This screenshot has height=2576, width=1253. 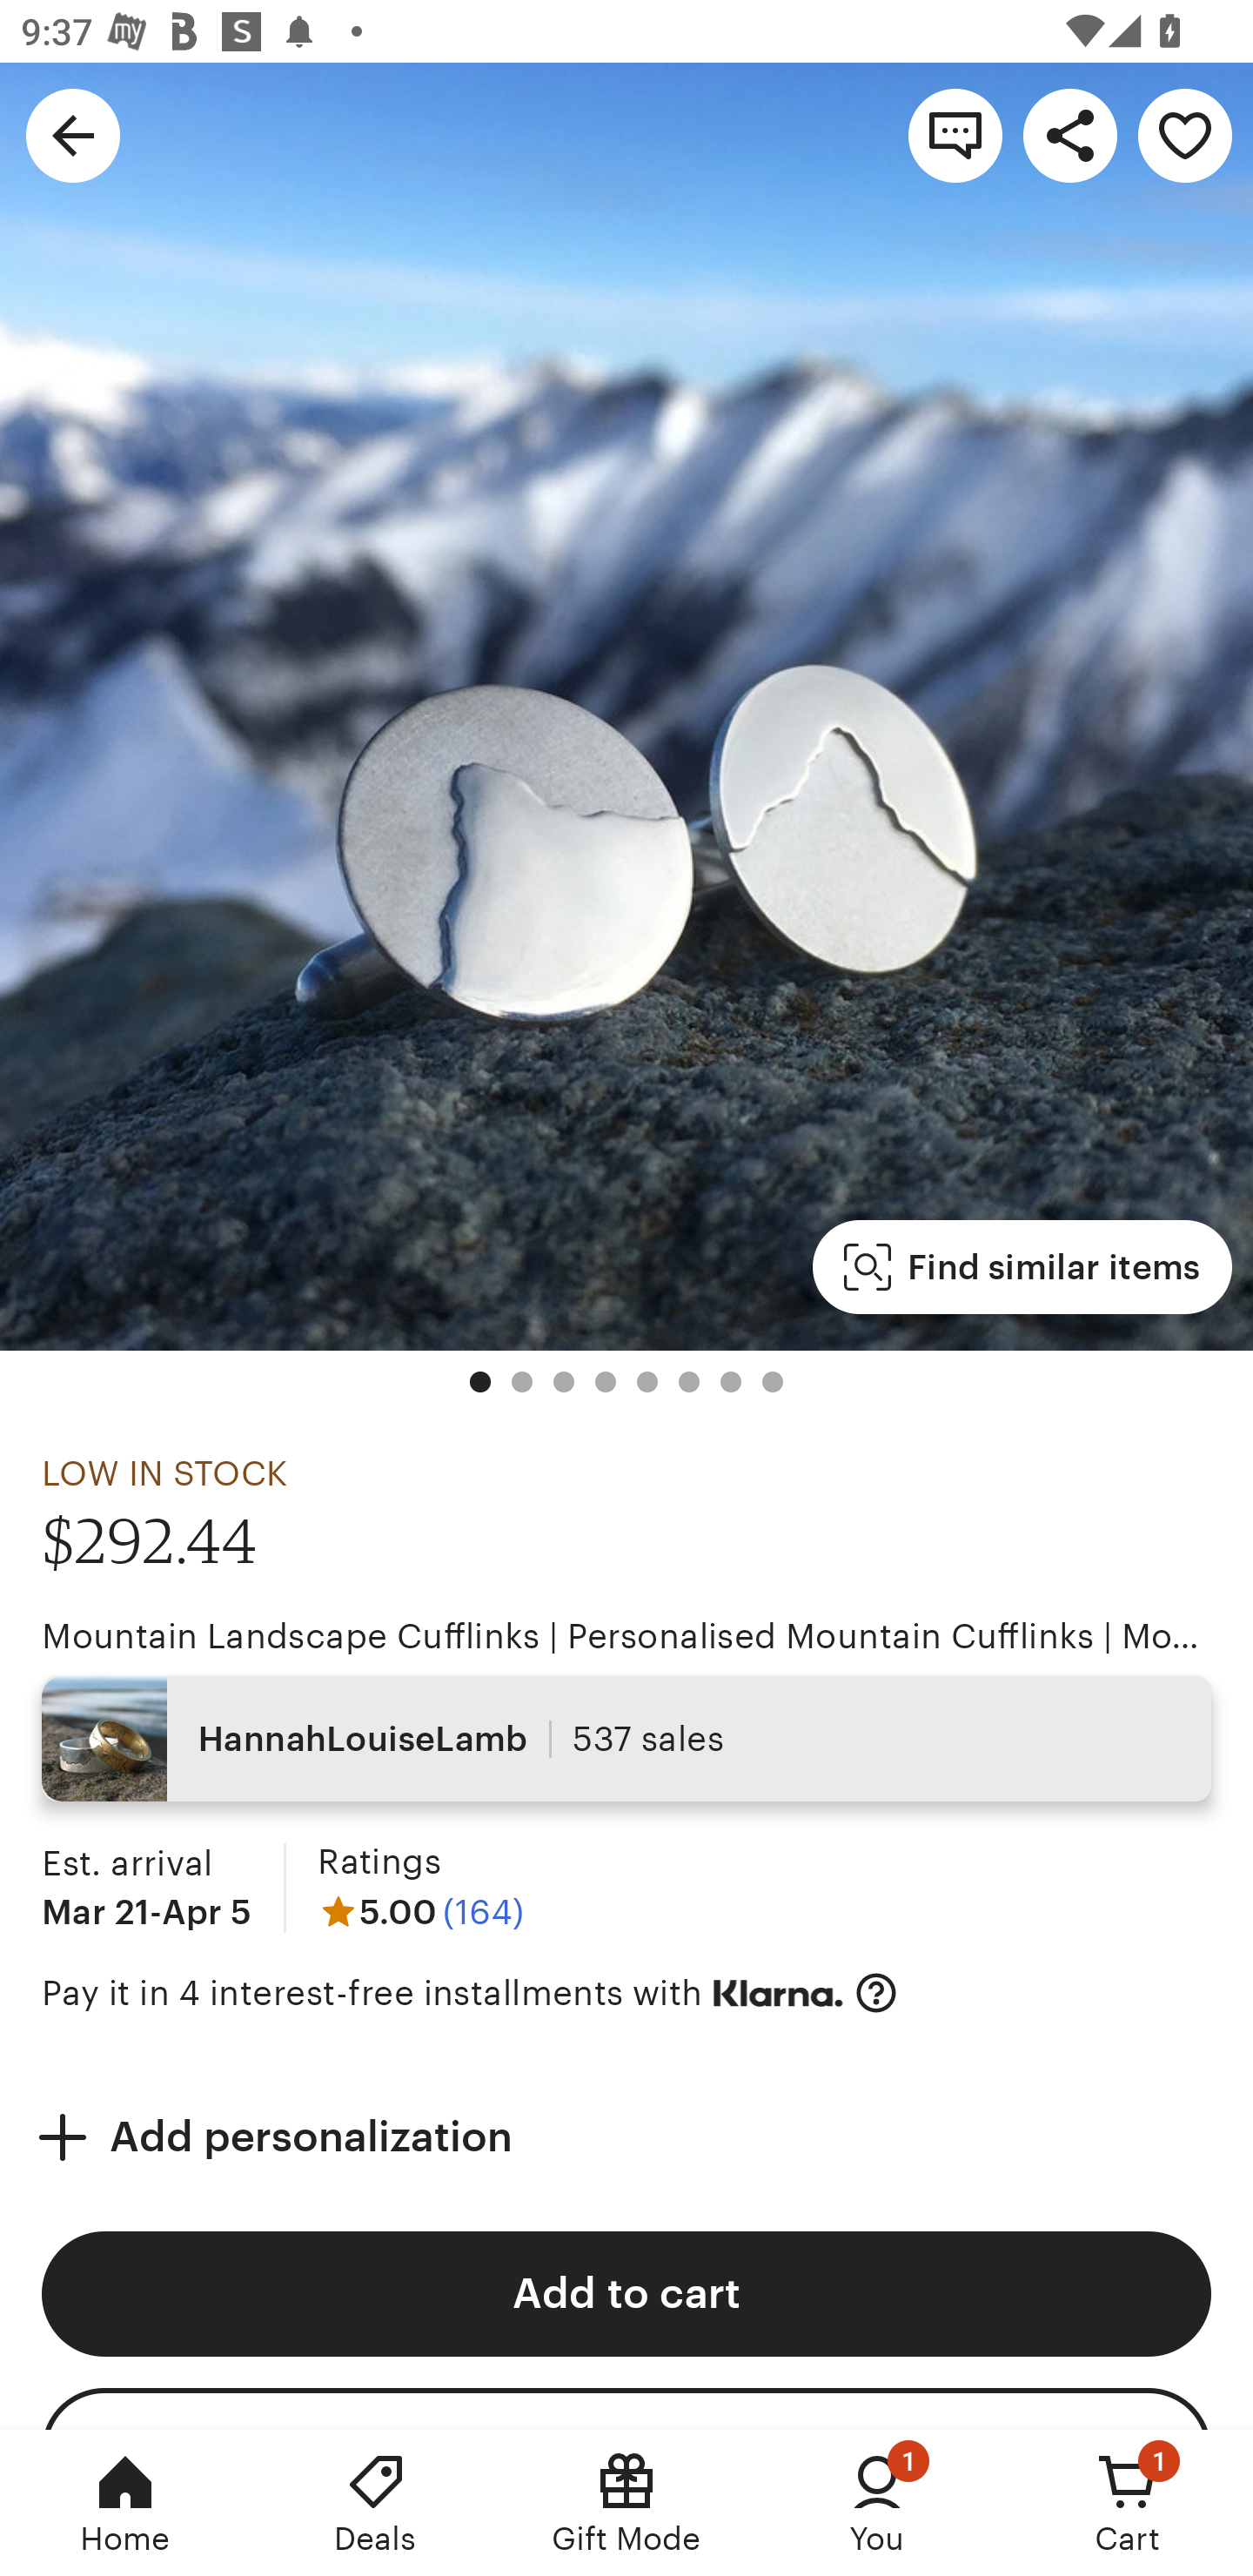 I want to click on Find similar items, so click(x=1022, y=1267).